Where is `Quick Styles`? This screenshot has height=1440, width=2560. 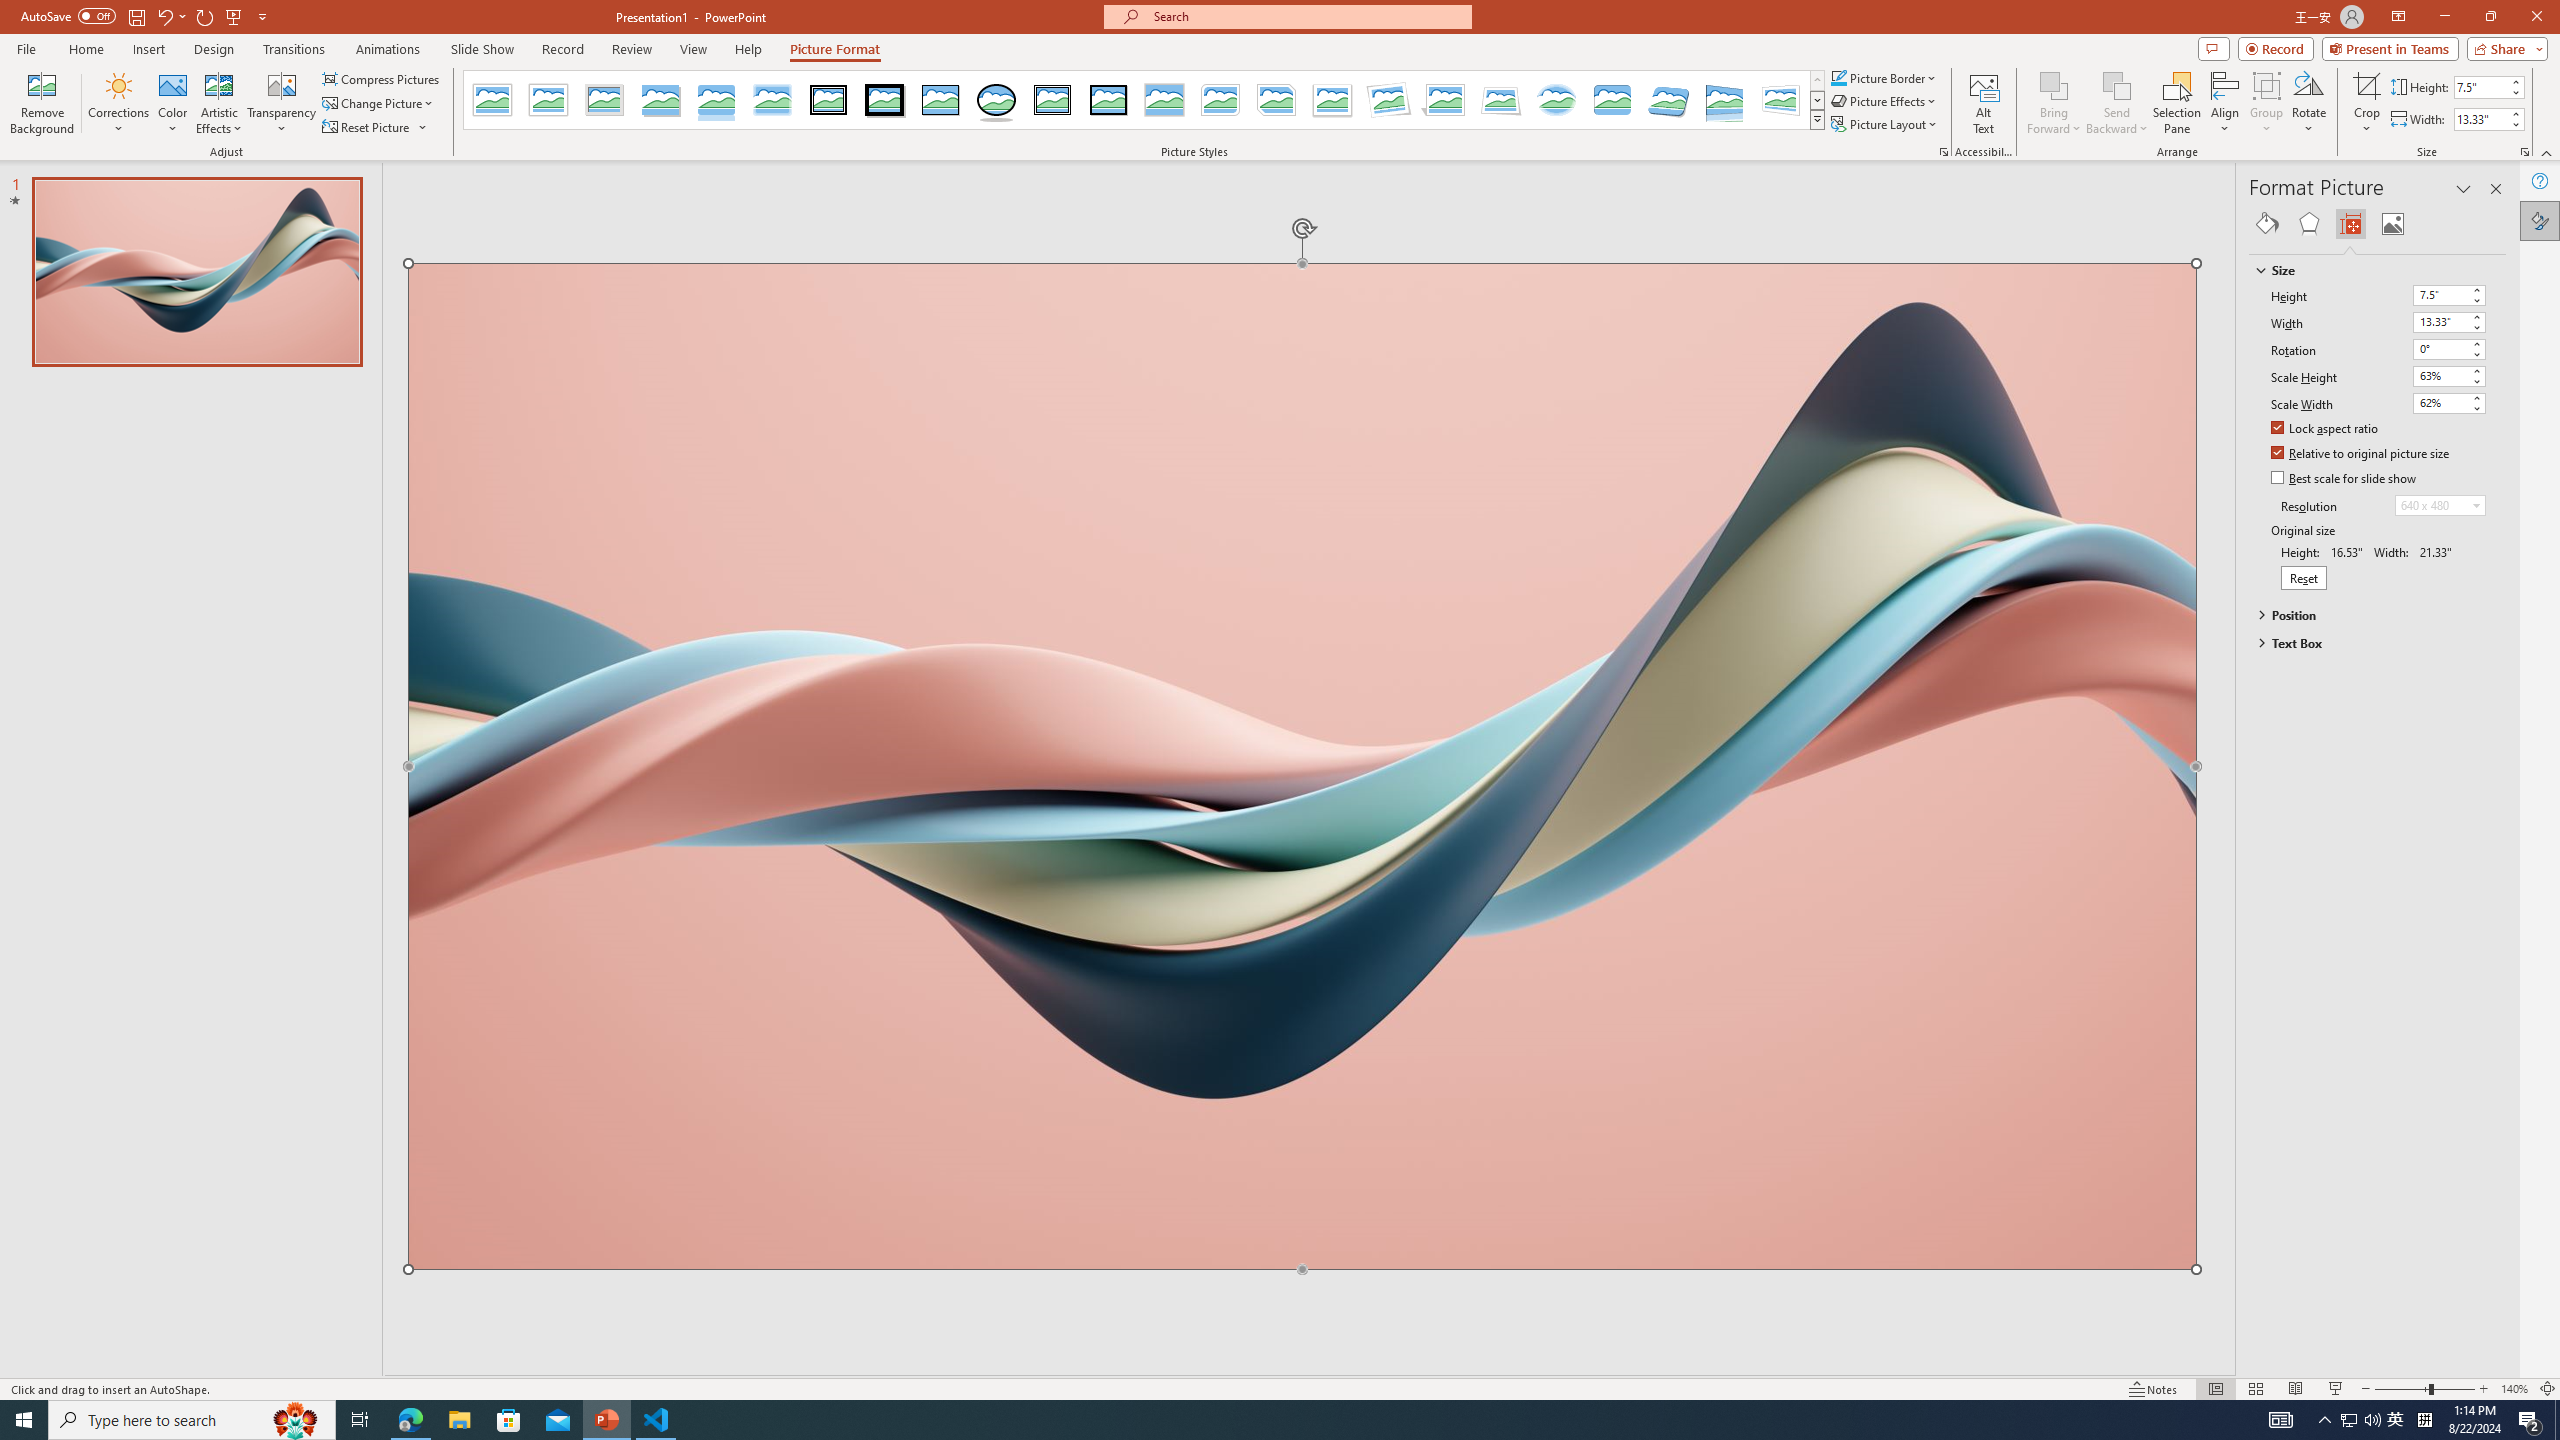
Quick Styles is located at coordinates (1817, 119).